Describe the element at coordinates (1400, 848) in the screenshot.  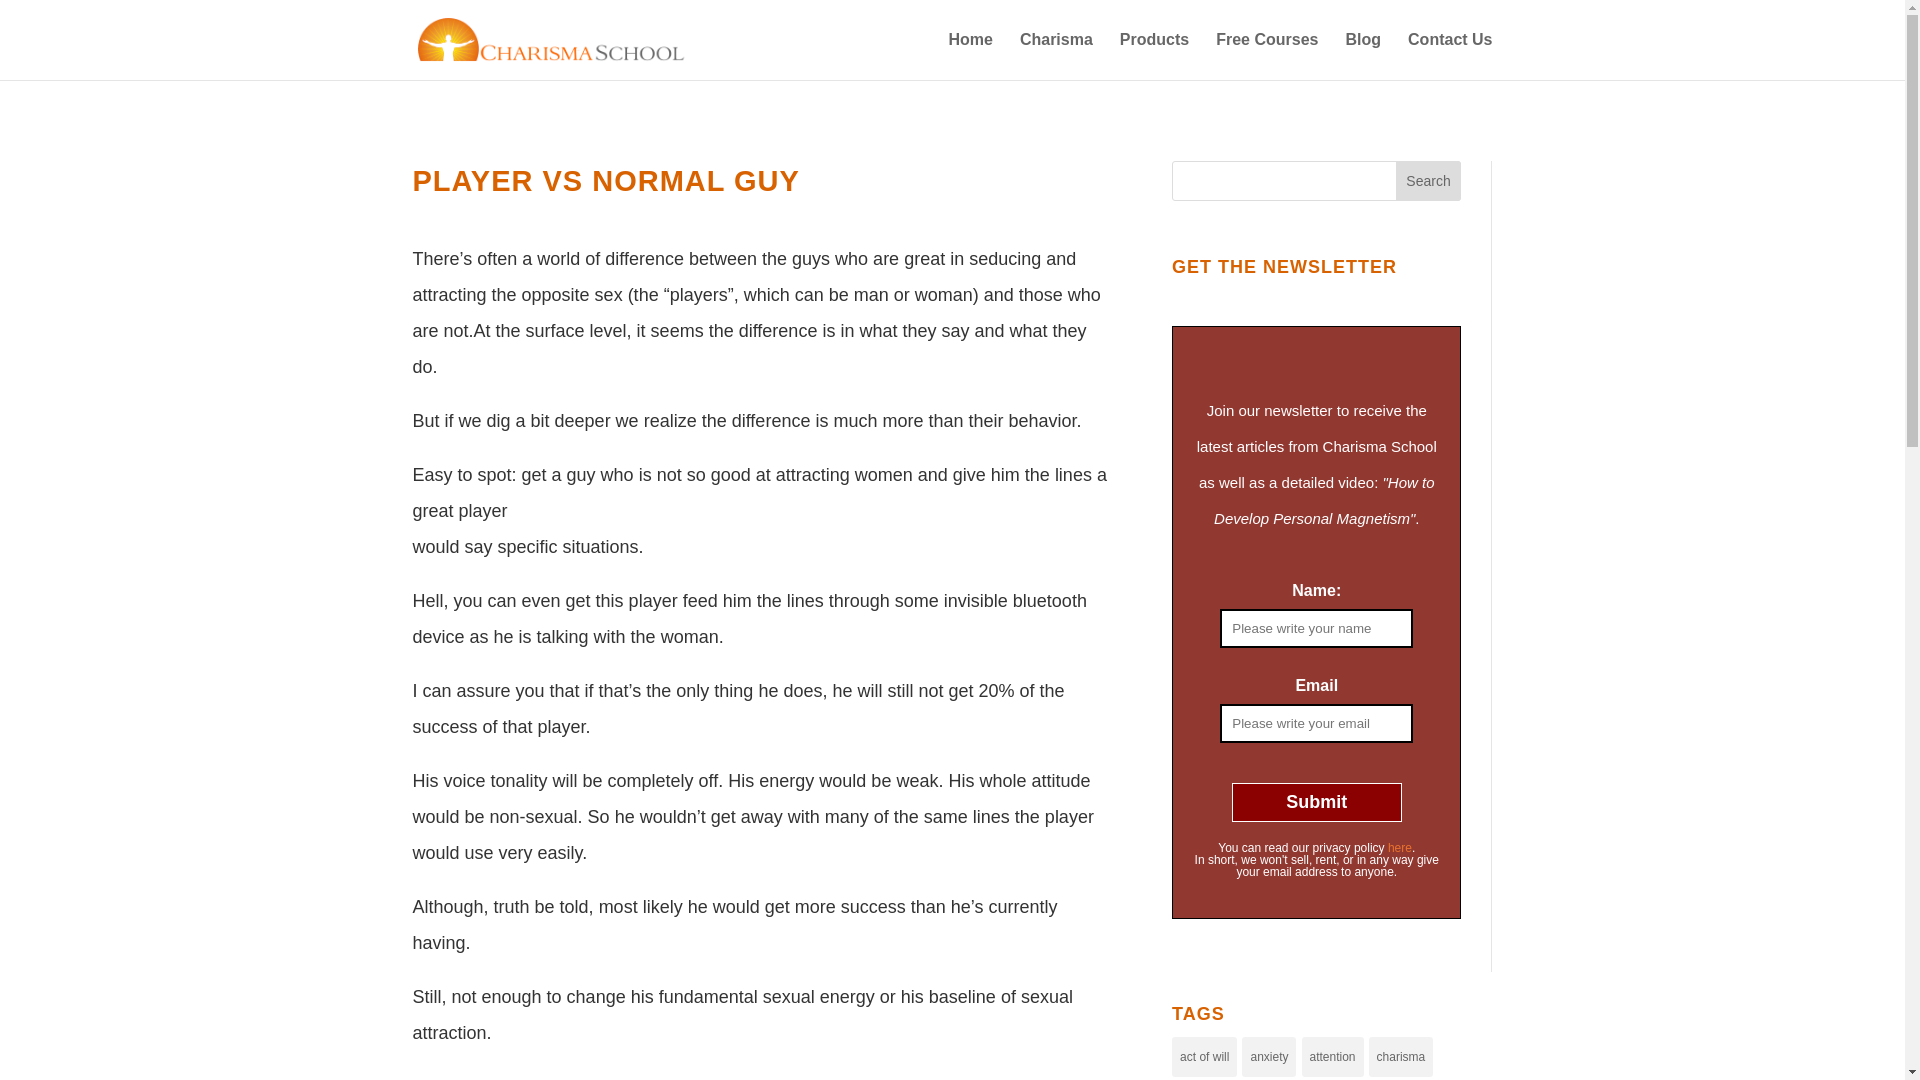
I see `here` at that location.